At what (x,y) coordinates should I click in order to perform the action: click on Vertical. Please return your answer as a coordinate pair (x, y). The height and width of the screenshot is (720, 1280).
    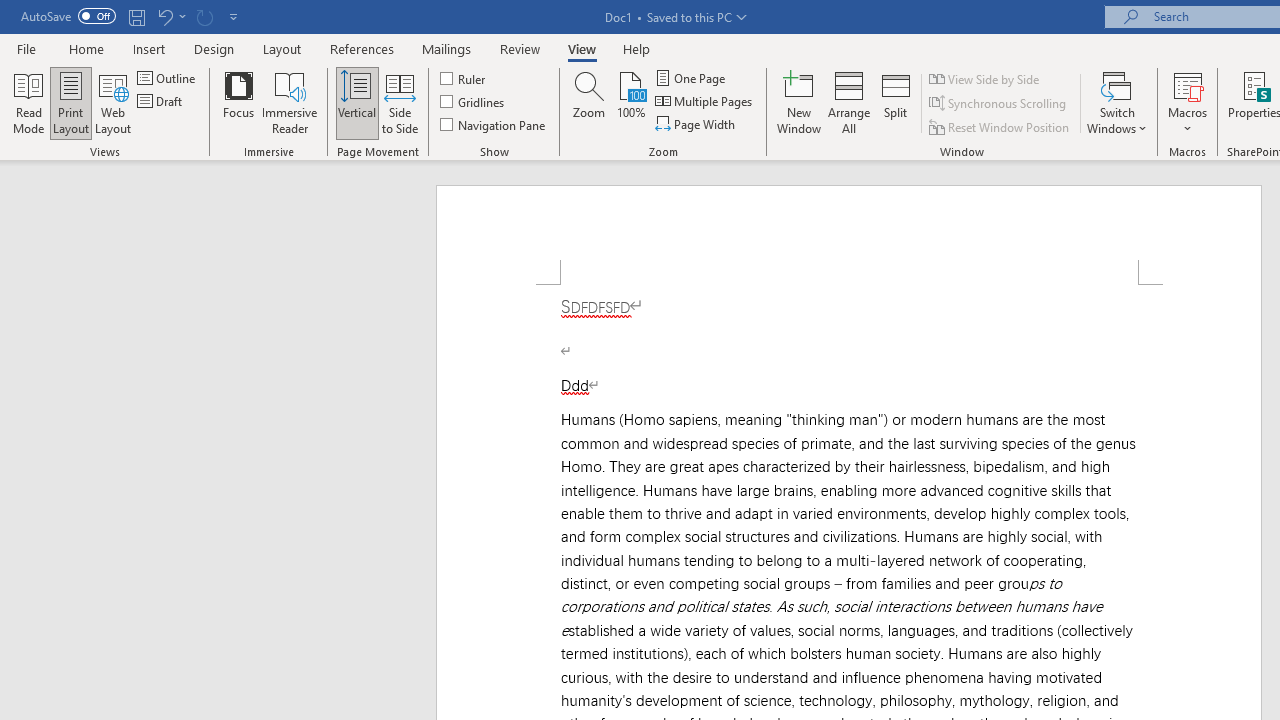
    Looking at the image, I should click on (356, 102).